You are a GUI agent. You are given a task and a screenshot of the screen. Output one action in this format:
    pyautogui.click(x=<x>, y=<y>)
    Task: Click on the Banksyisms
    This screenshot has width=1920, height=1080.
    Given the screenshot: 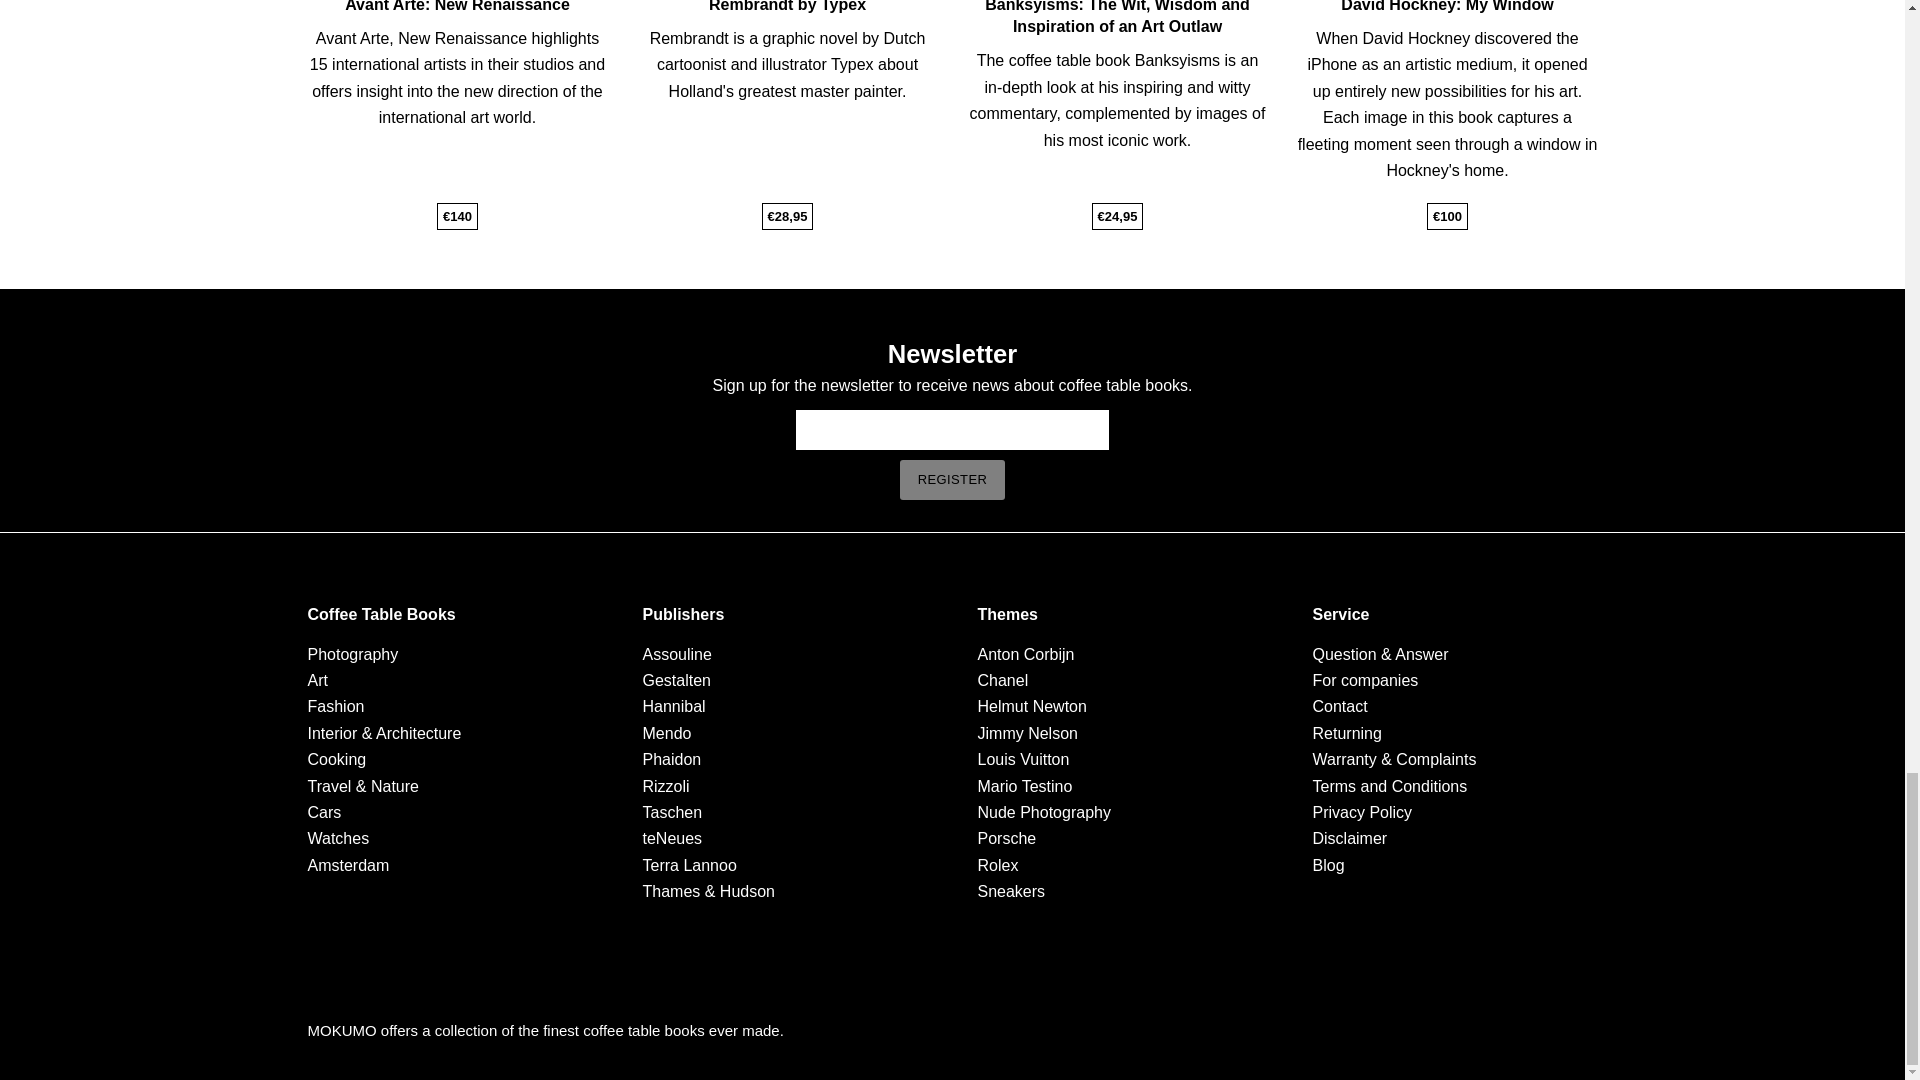 What is the action you would take?
    pyautogui.click(x=1167, y=6)
    